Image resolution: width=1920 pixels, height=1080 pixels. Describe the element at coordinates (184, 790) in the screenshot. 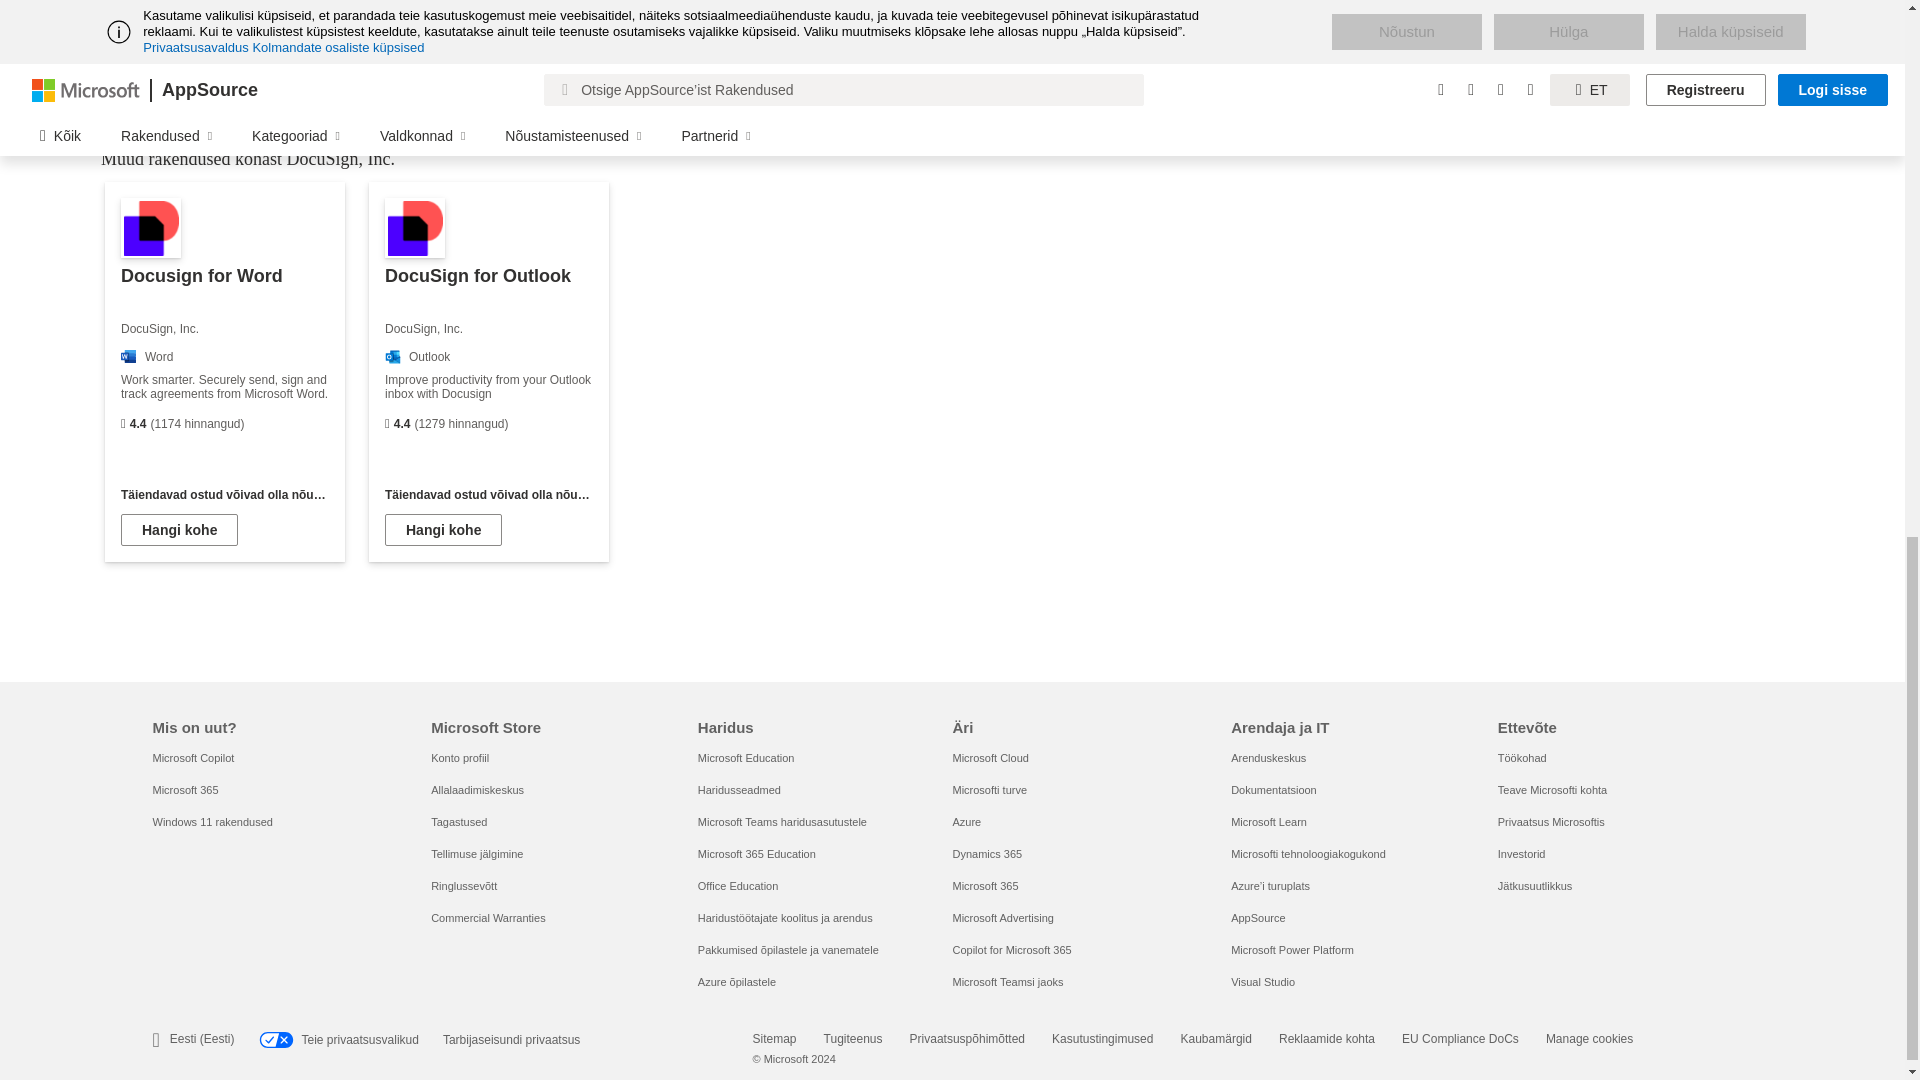

I see `Microsoft 365` at that location.